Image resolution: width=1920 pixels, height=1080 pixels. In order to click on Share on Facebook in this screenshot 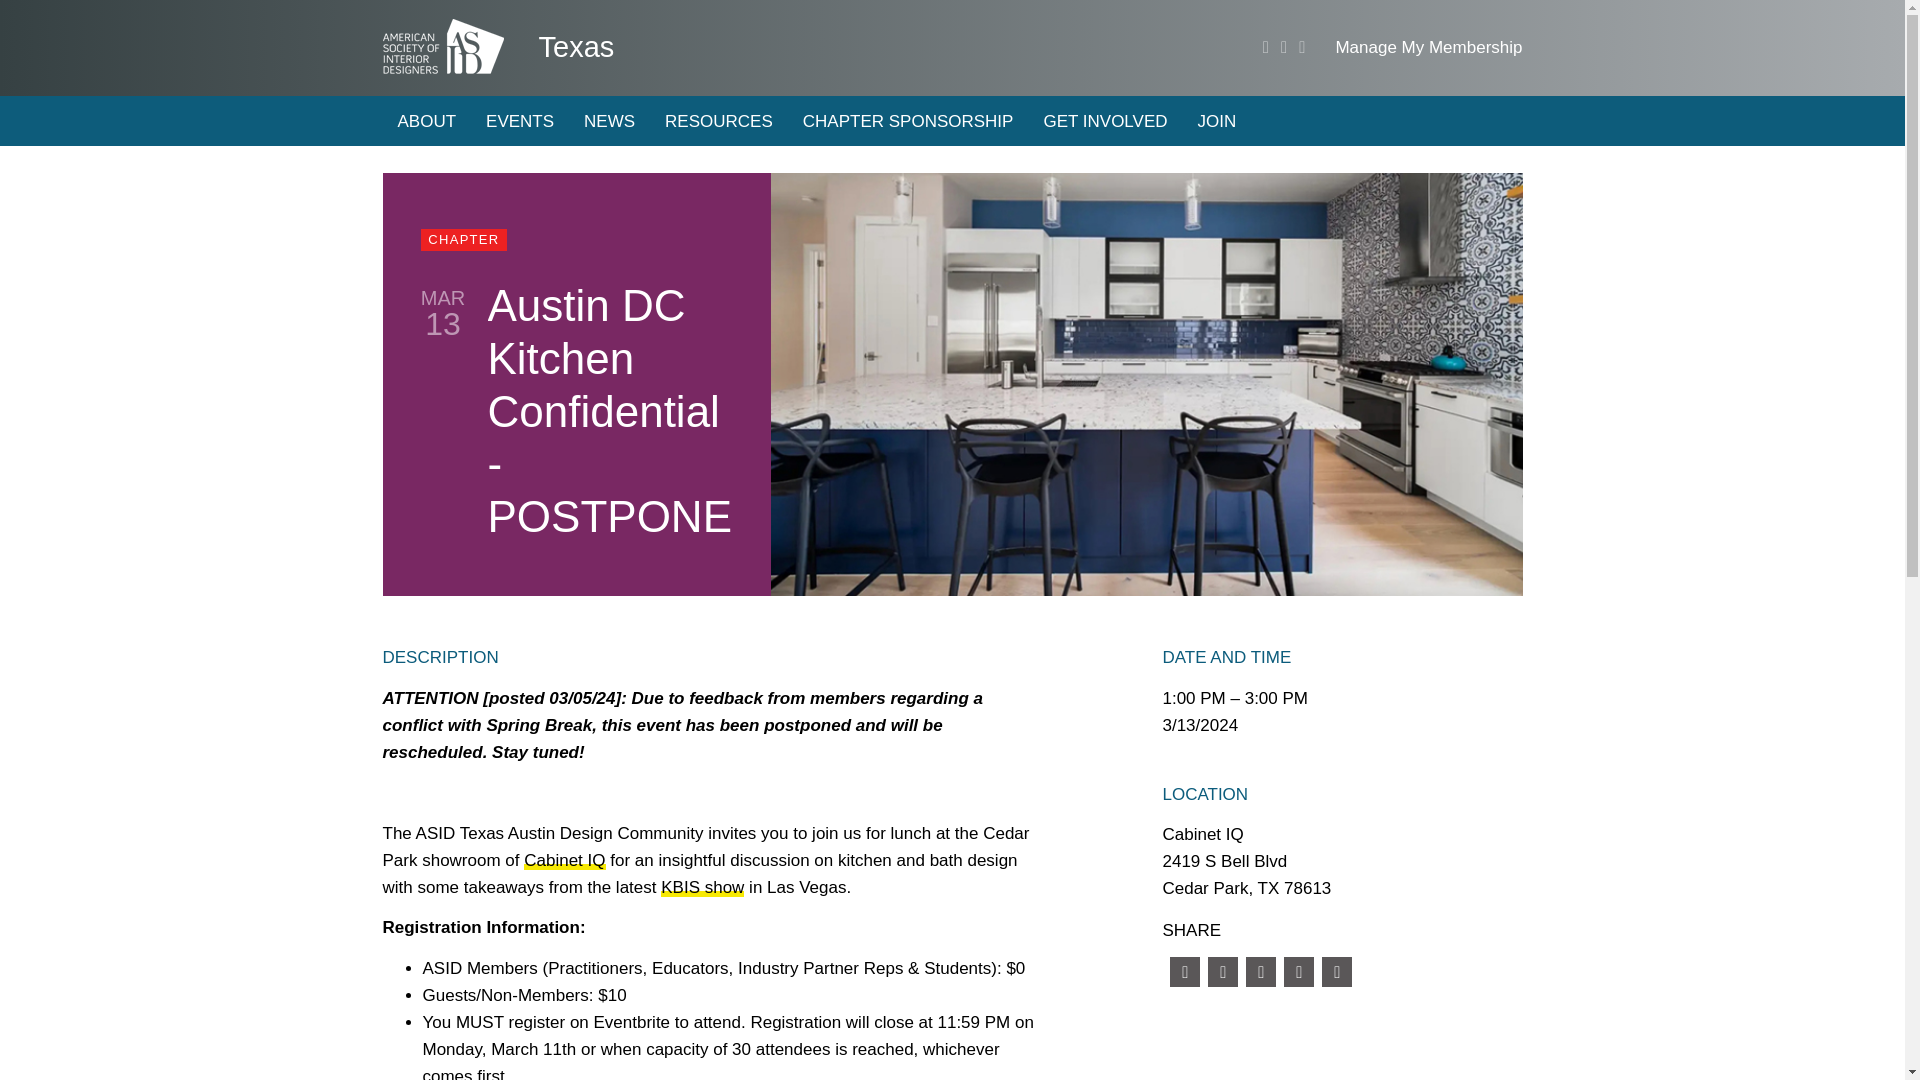, I will do `click(1184, 972)`.